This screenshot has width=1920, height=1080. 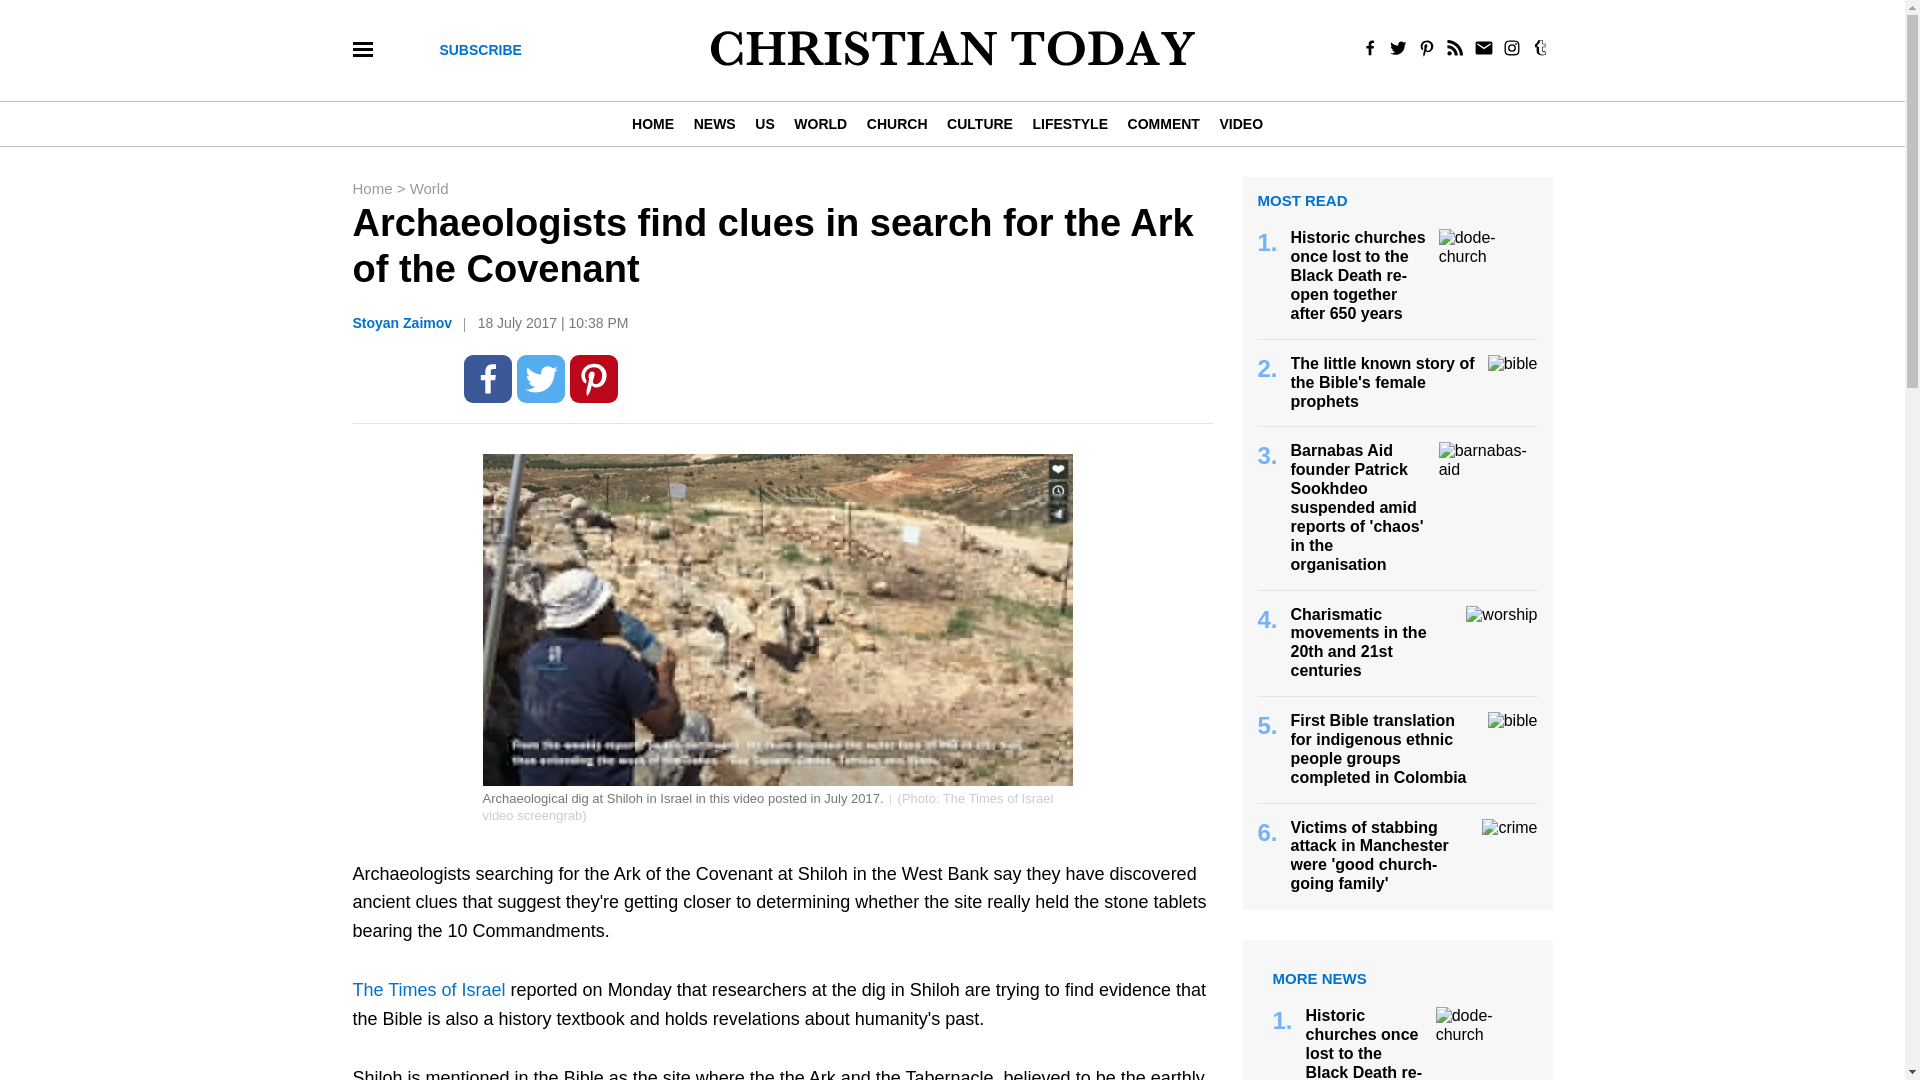 What do you see at coordinates (480, 50) in the screenshot?
I see `SUBSCRIBE` at bounding box center [480, 50].